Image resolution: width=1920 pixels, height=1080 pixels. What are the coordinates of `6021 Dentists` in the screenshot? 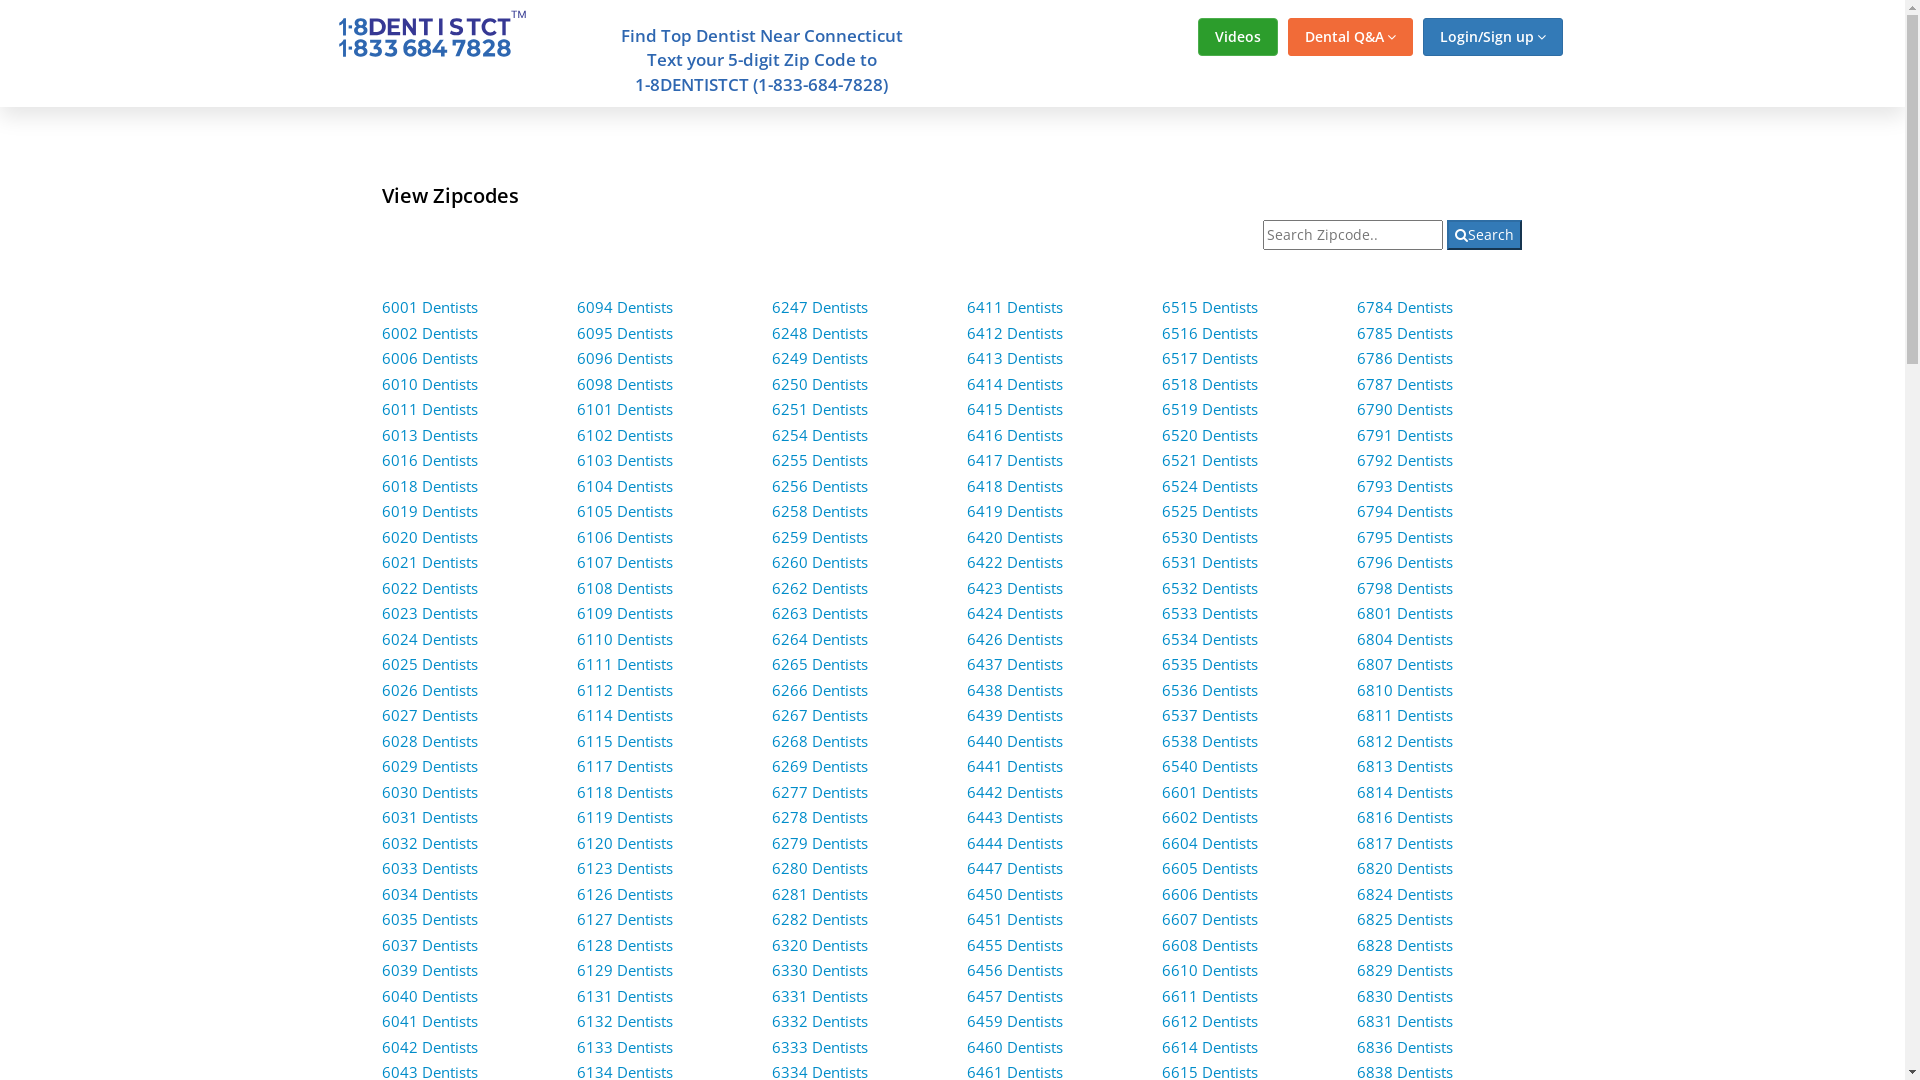 It's located at (430, 562).